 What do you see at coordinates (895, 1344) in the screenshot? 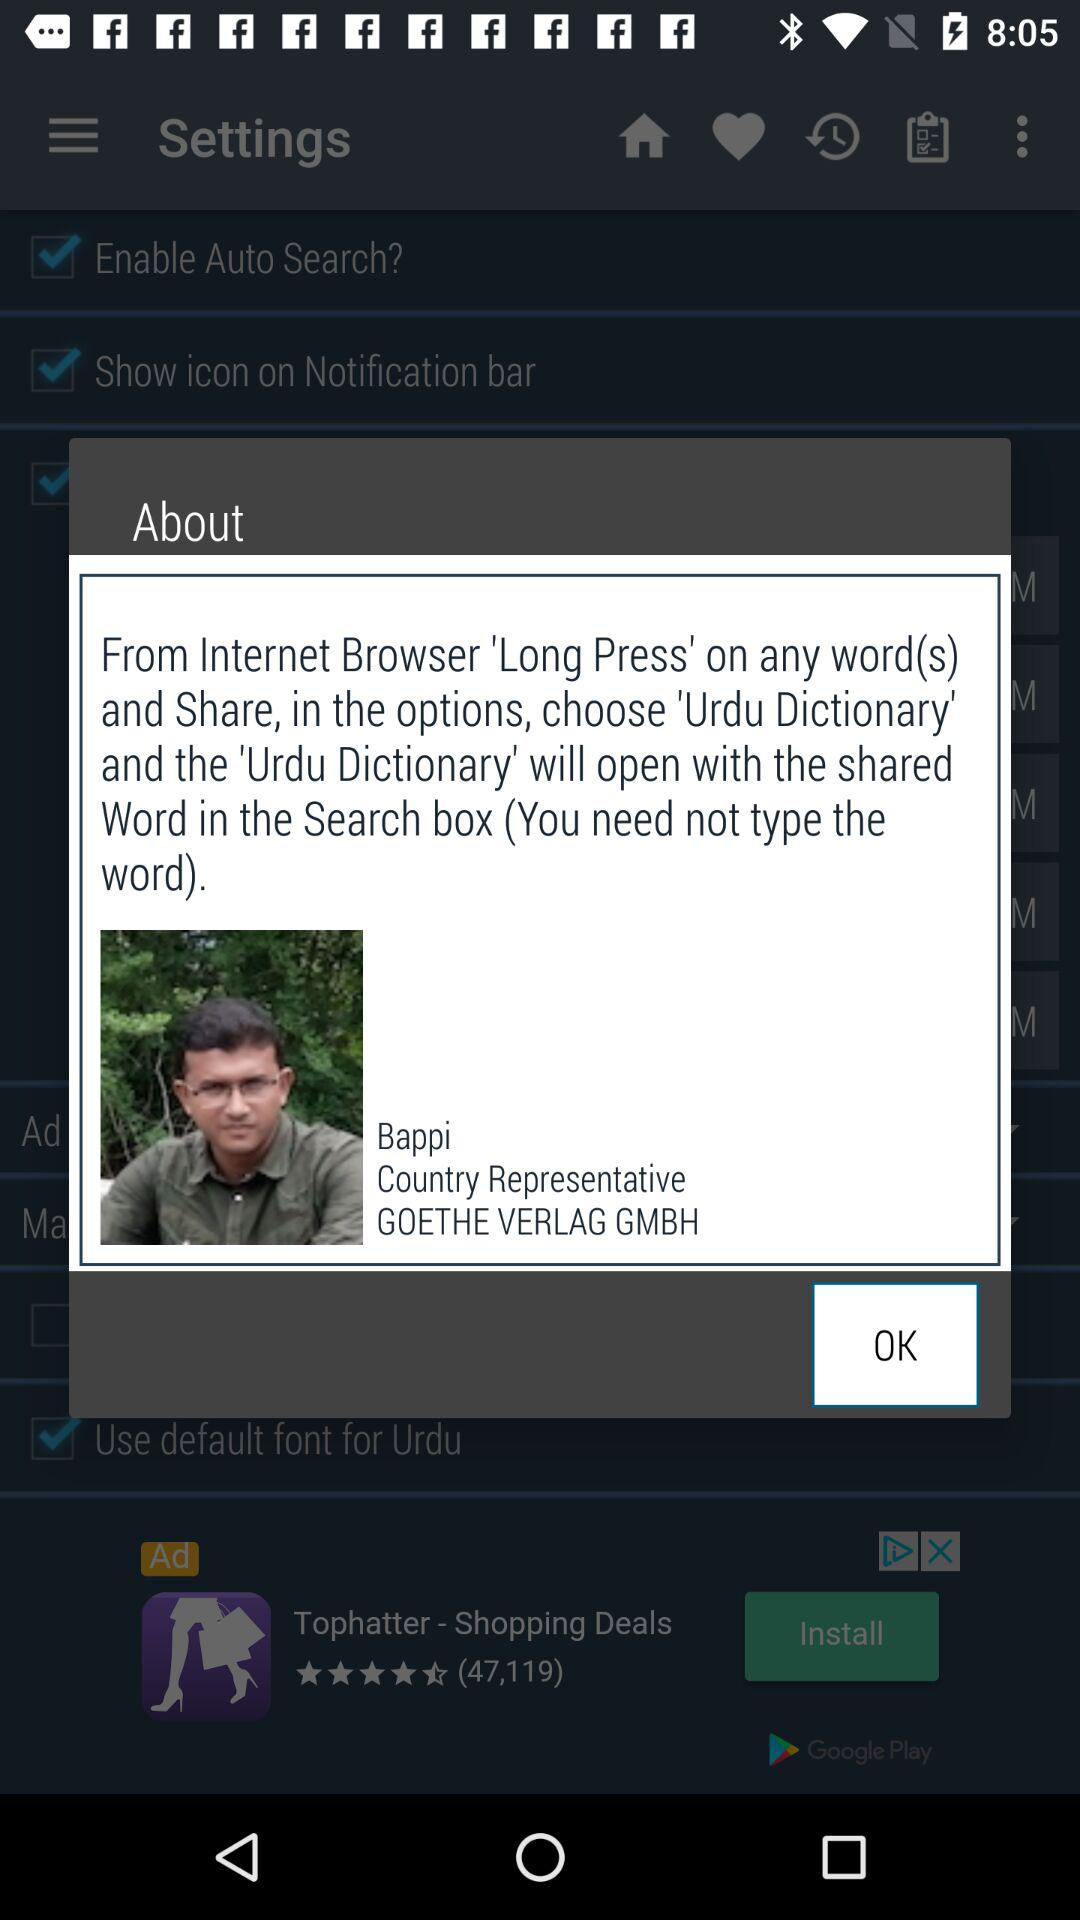
I see `open ok item` at bounding box center [895, 1344].